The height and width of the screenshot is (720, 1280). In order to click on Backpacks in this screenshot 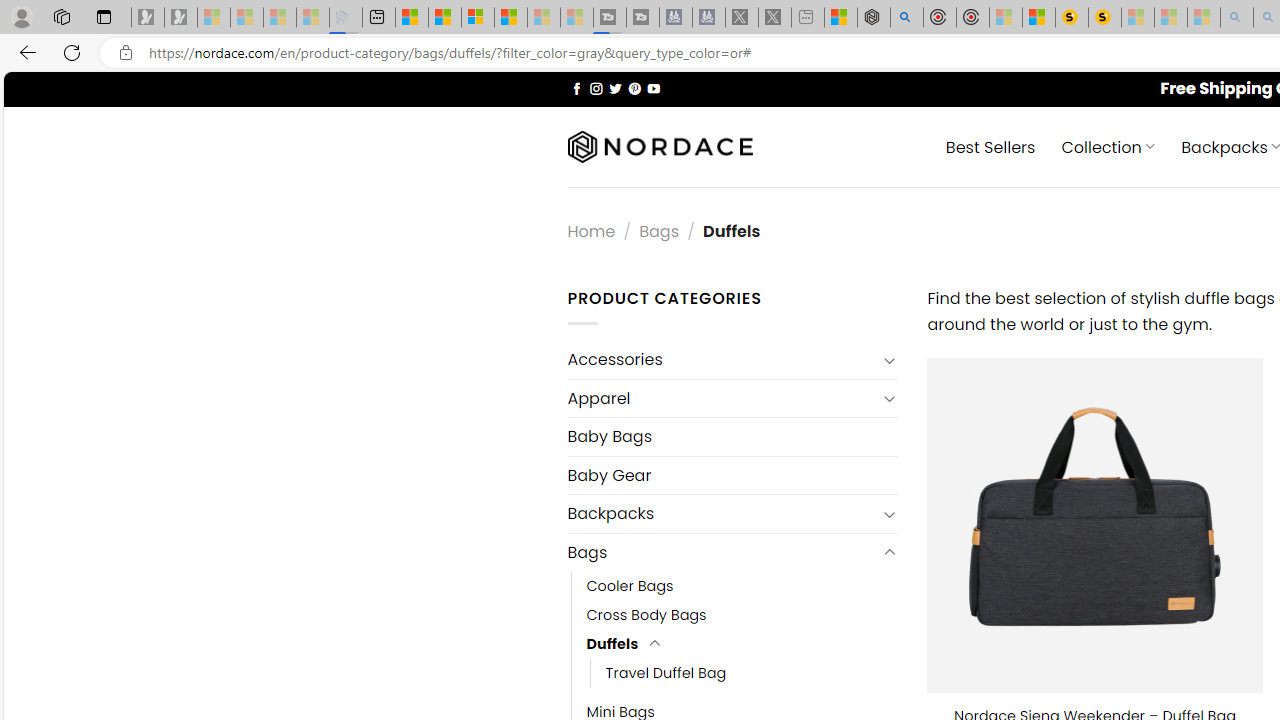, I will do `click(722, 514)`.